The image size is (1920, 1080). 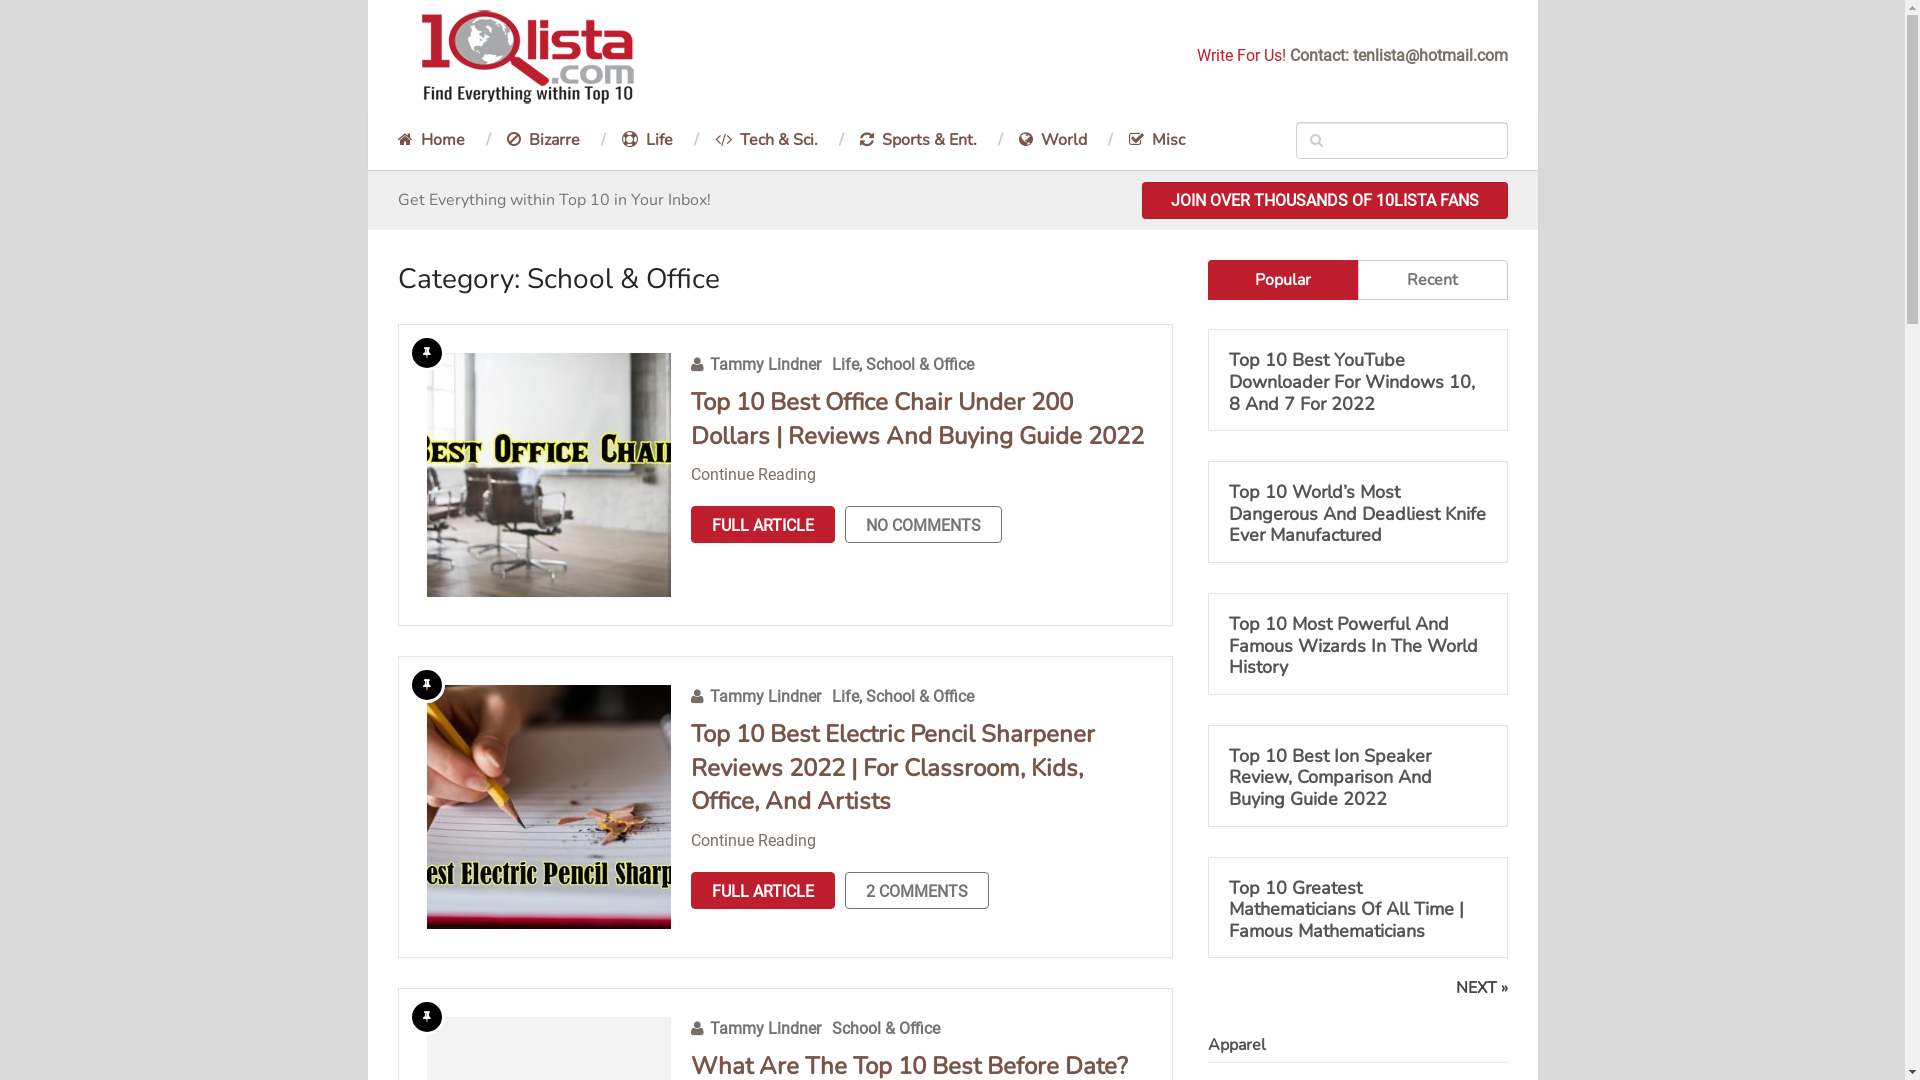 I want to click on World, so click(x=1053, y=140).